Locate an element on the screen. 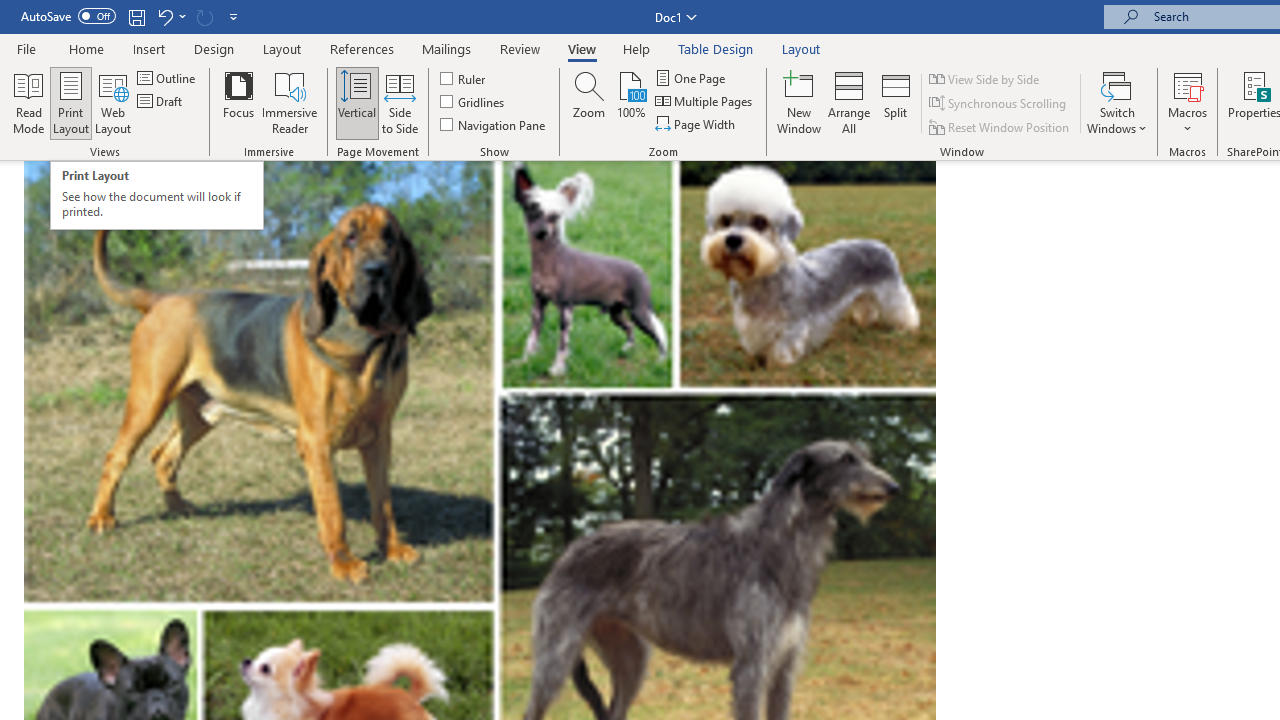 Image resolution: width=1280 pixels, height=720 pixels. View Side by Side is located at coordinates (705, 102).